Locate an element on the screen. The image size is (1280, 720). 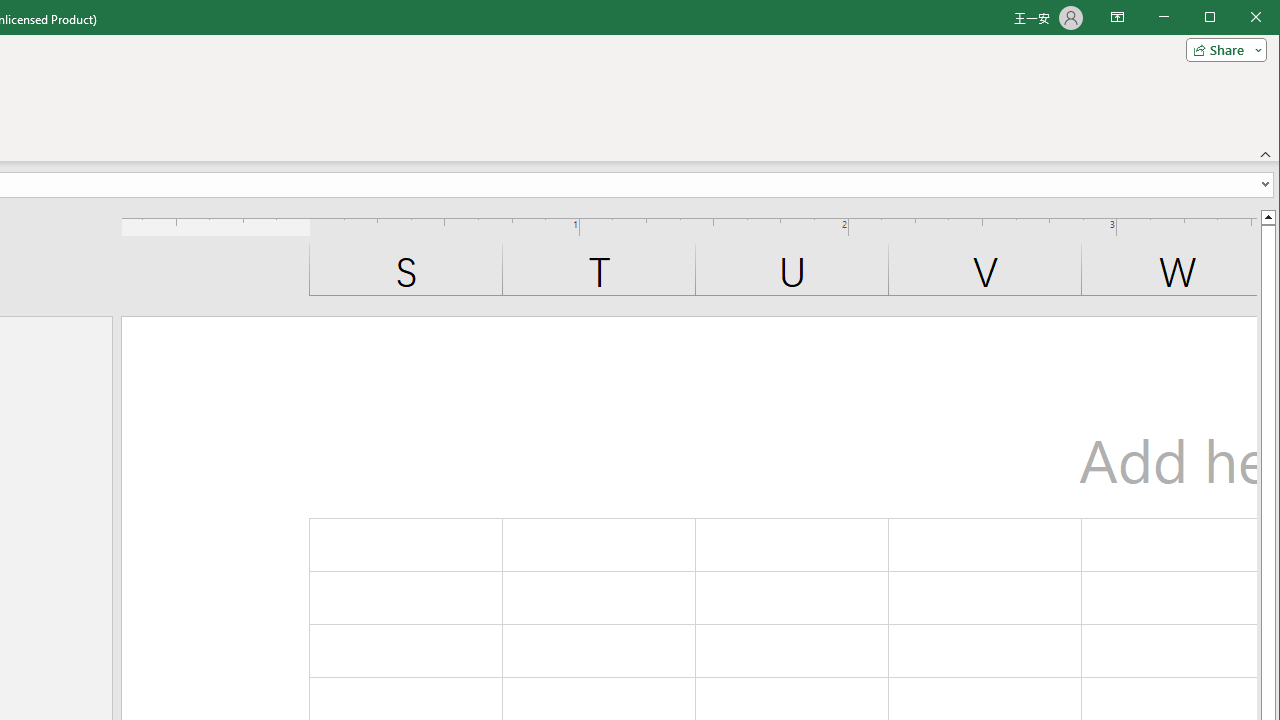
Minimize is located at coordinates (1216, 18).